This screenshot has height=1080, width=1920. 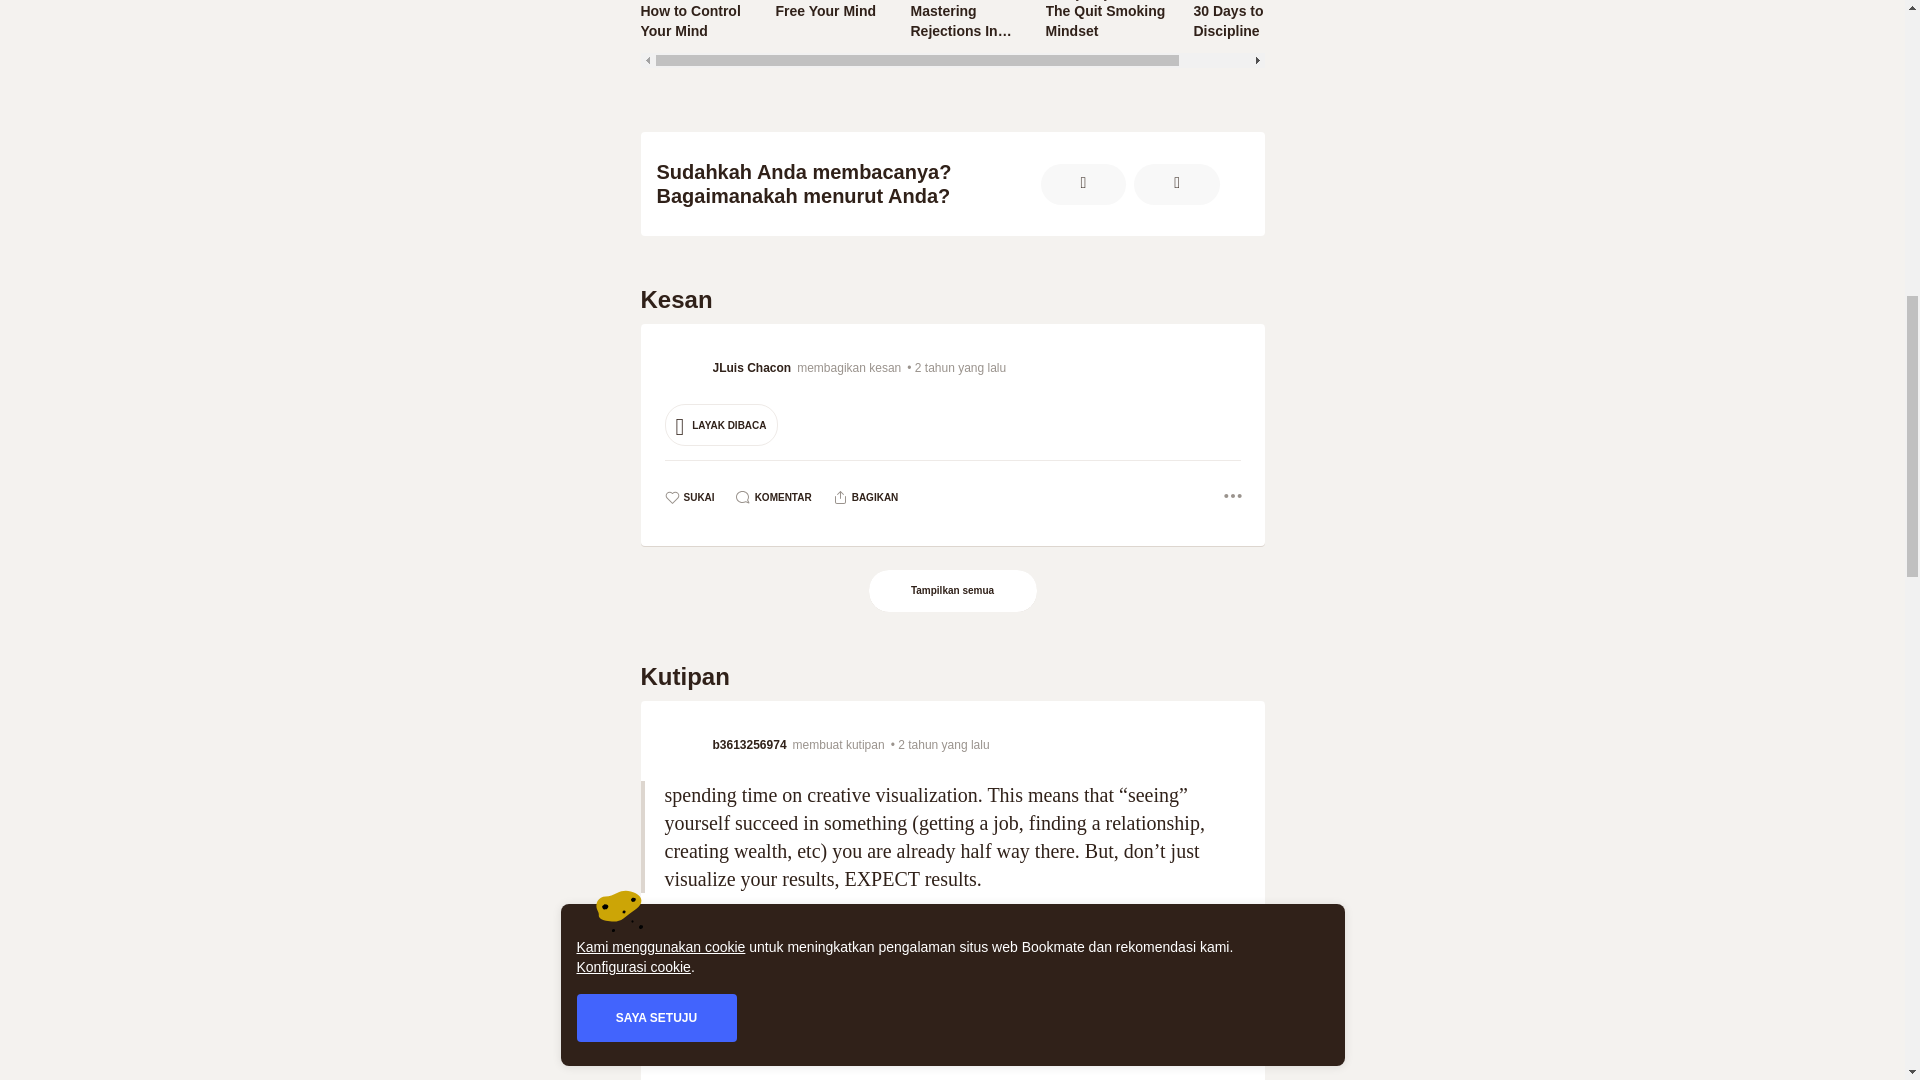 I want to click on The Quit Smoking Mindset, so click(x=1108, y=21).